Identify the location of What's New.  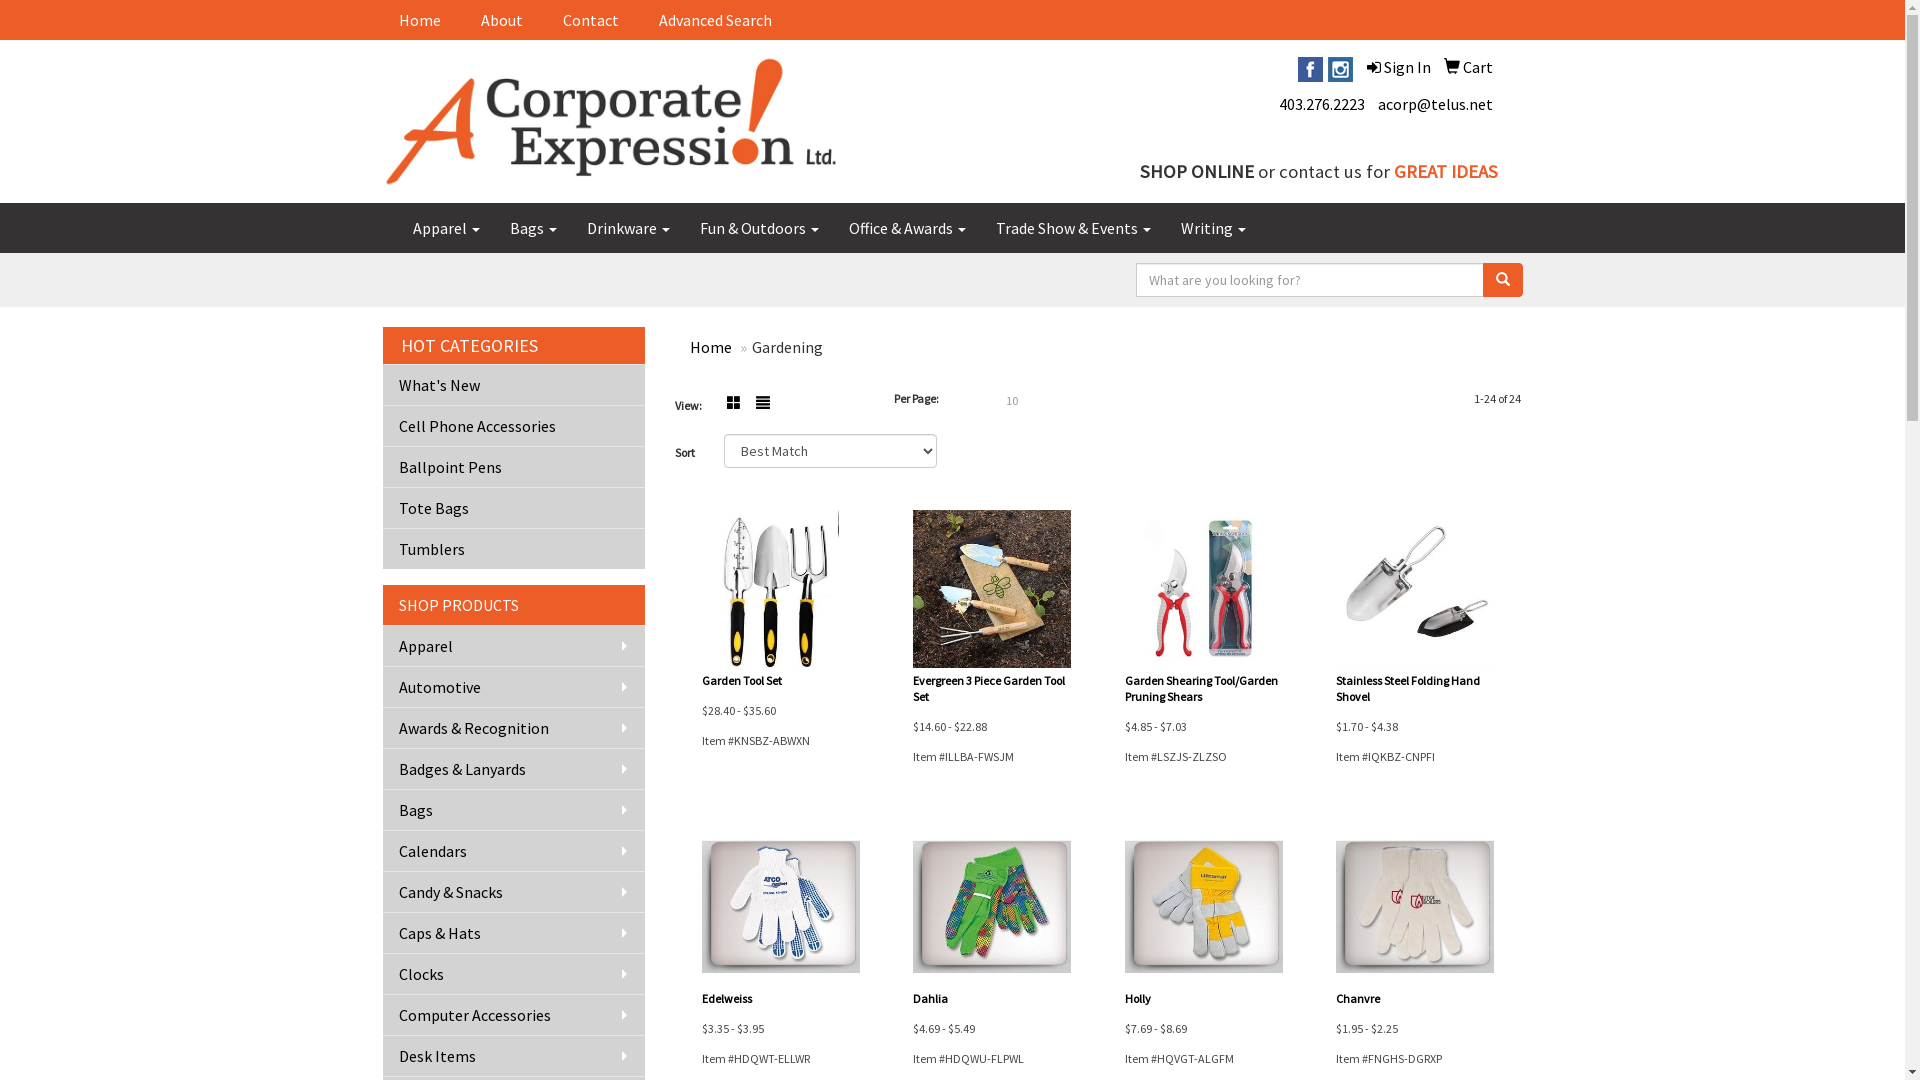
(514, 384).